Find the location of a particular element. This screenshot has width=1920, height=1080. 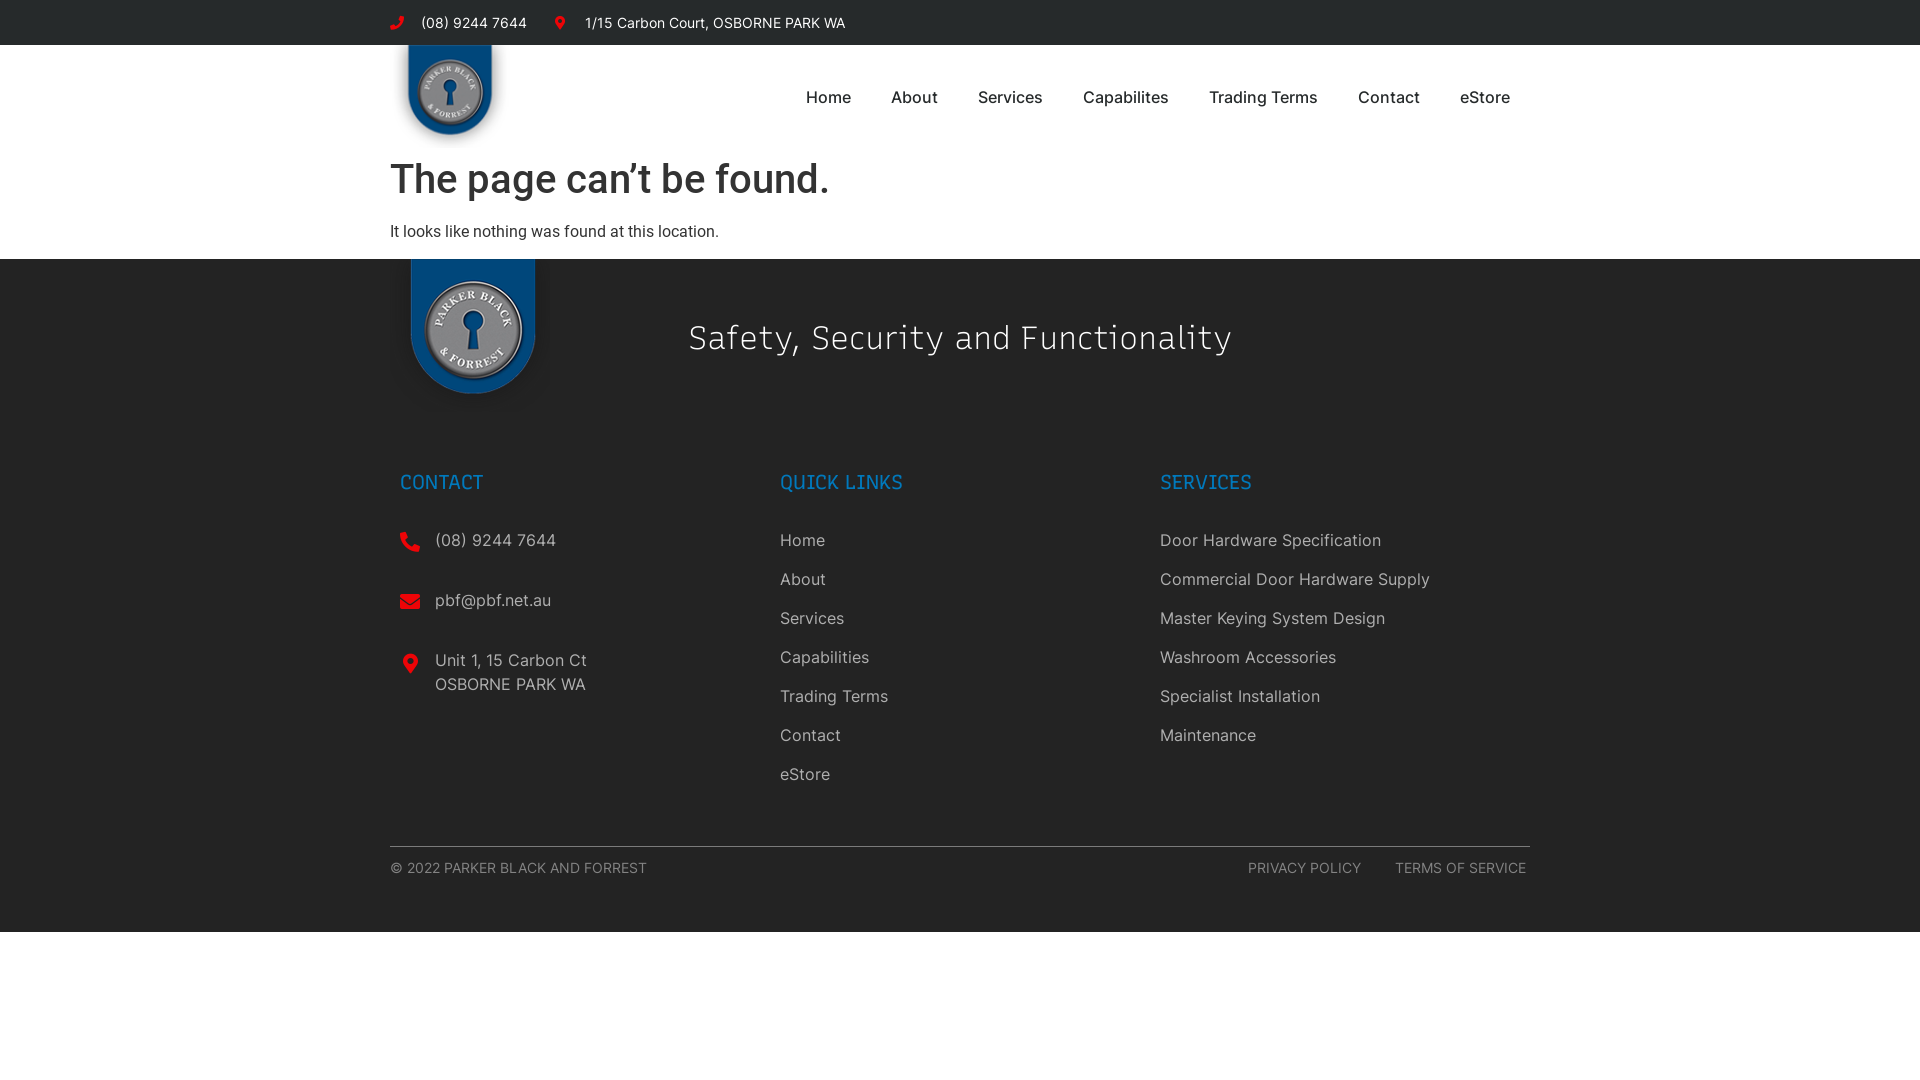

1/15 Carbon Court, OSBORNE PARK WA is located at coordinates (700, 22).